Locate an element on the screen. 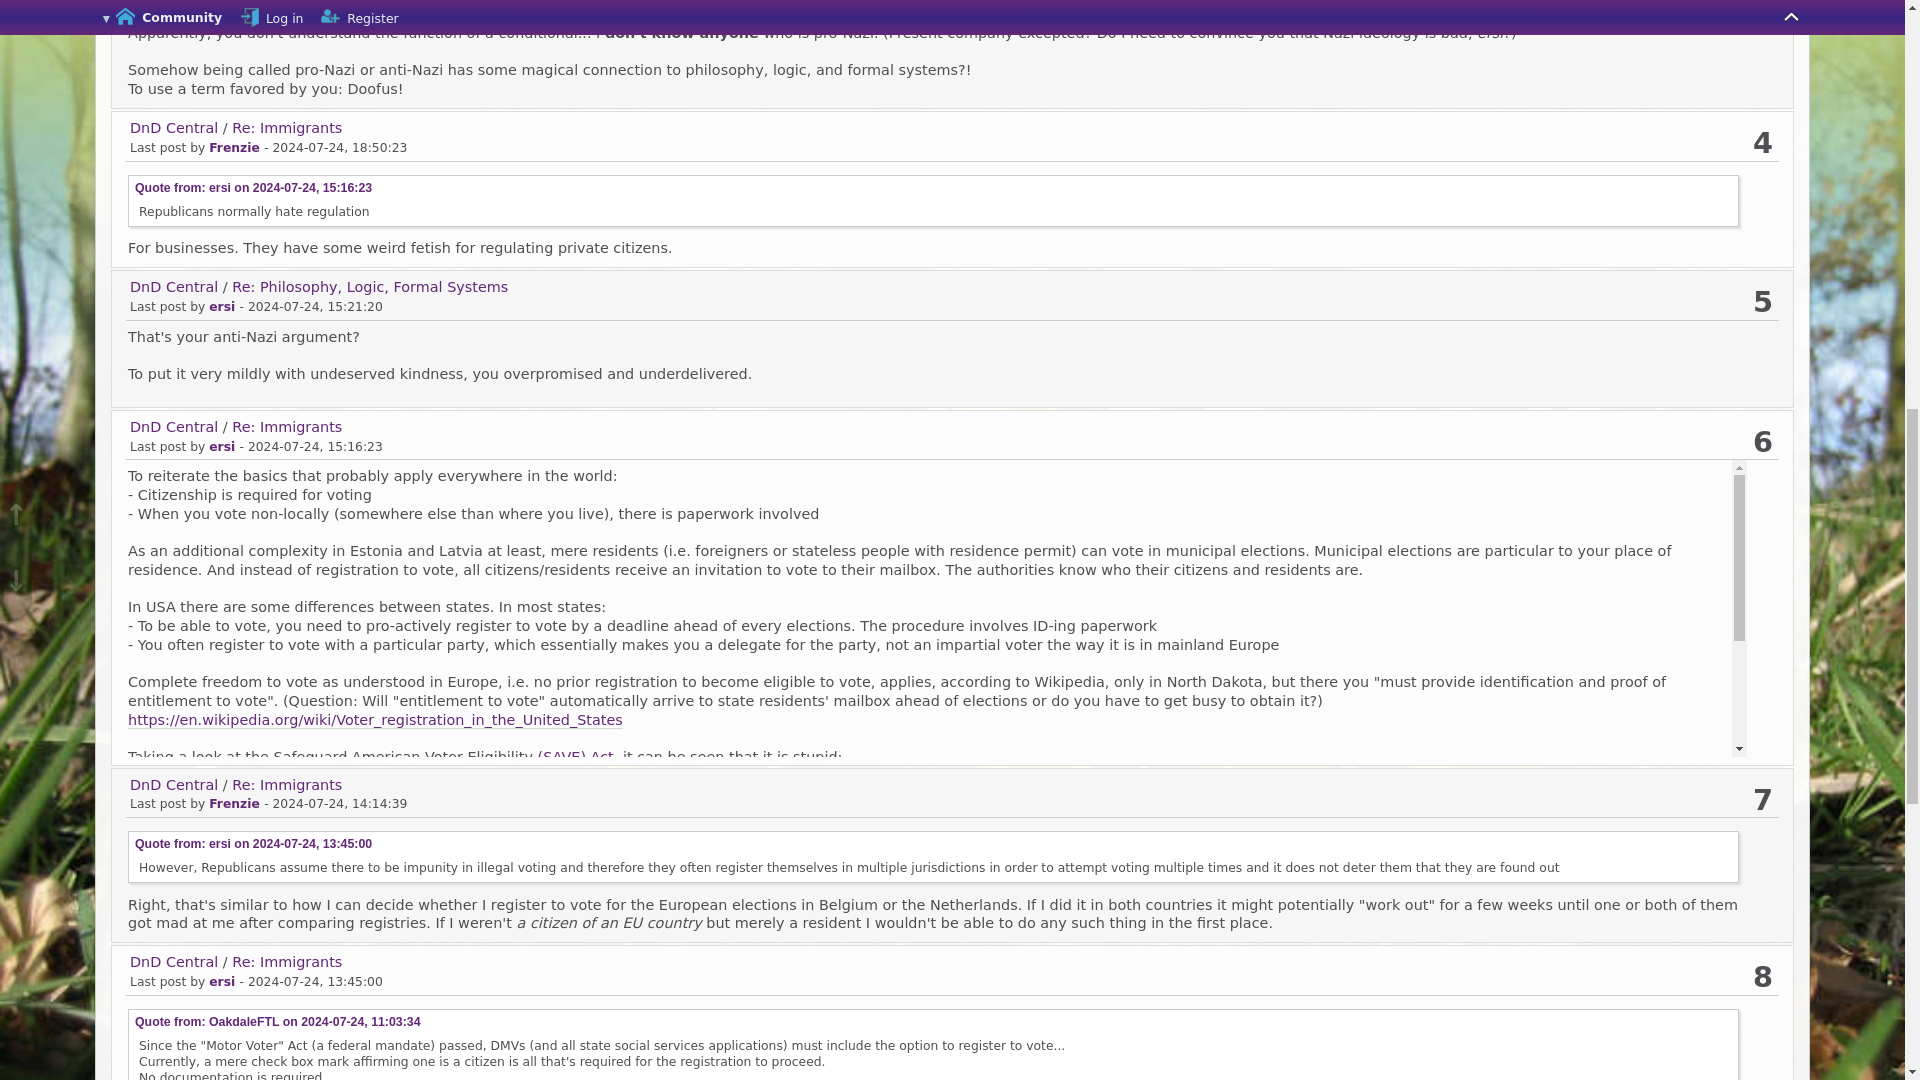  Frenzie is located at coordinates (234, 148).